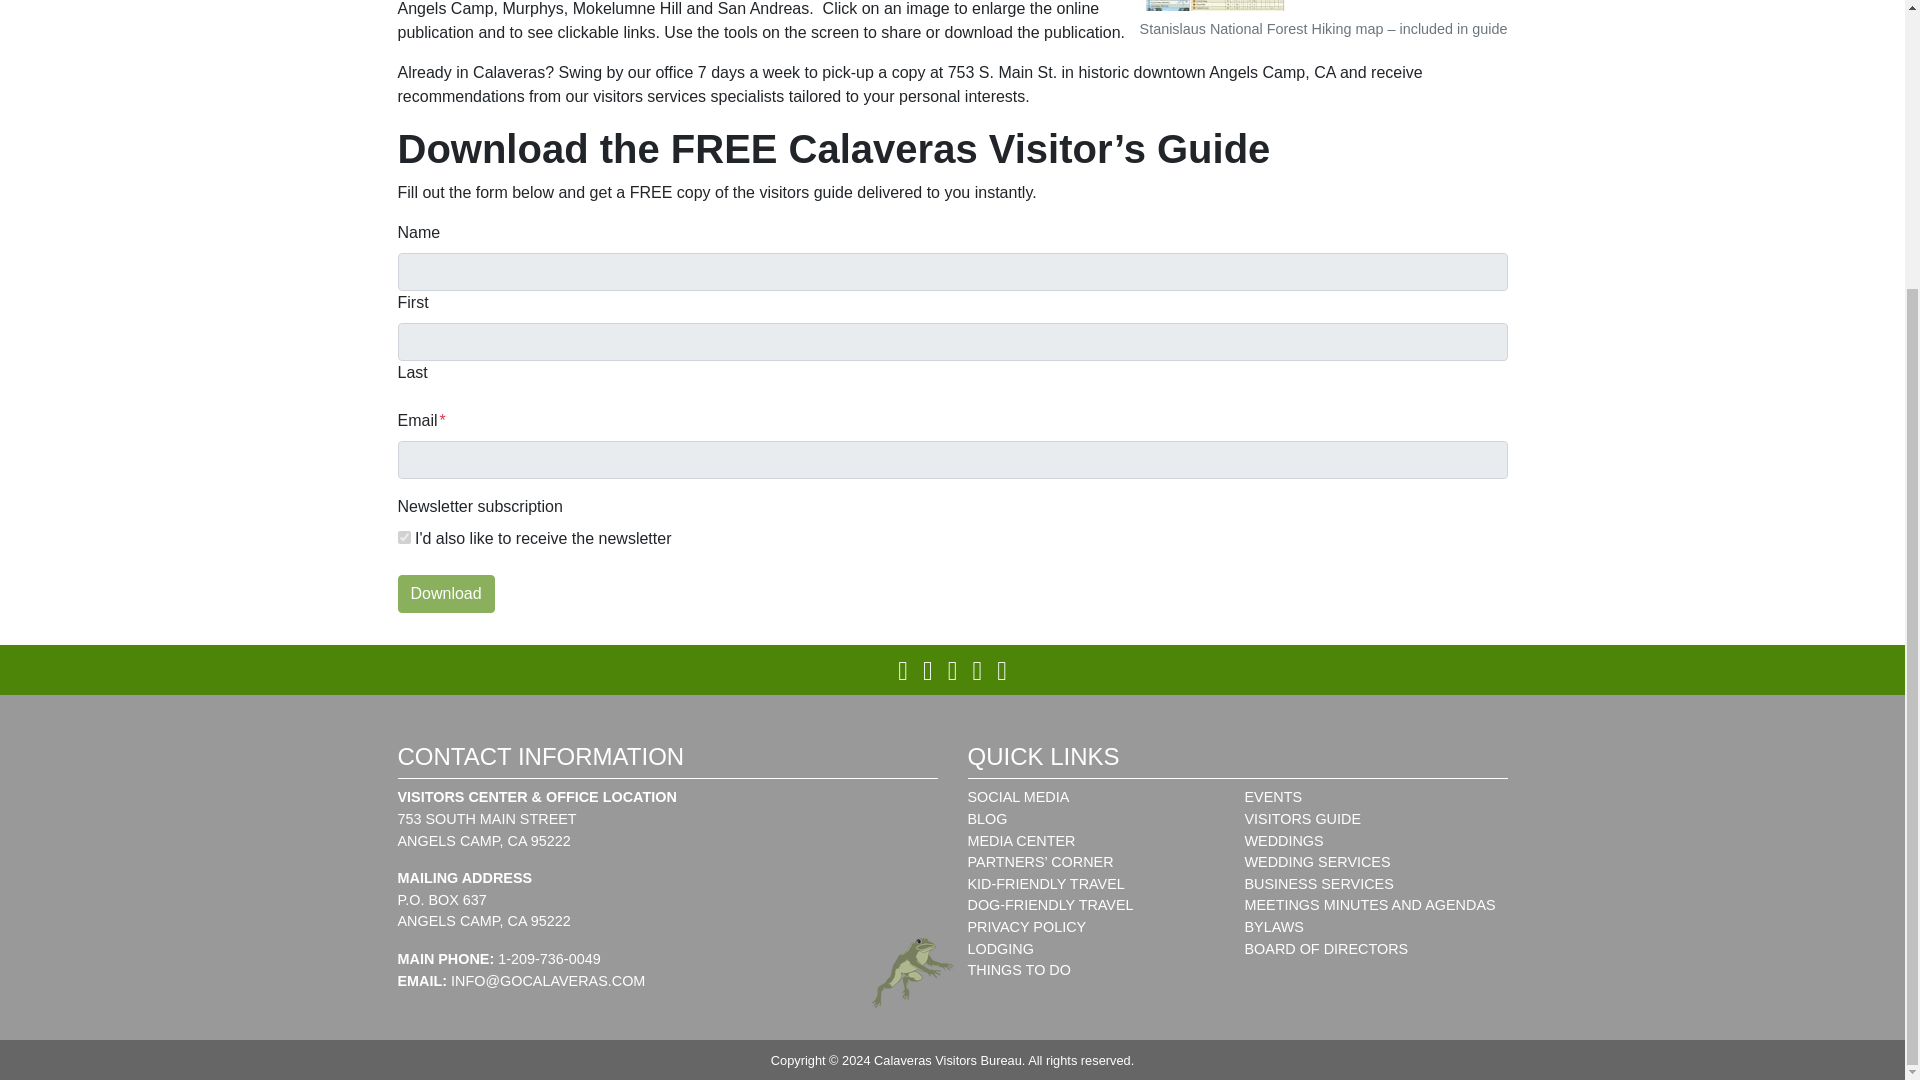 The image size is (1920, 1080). I want to click on Download, so click(446, 594).